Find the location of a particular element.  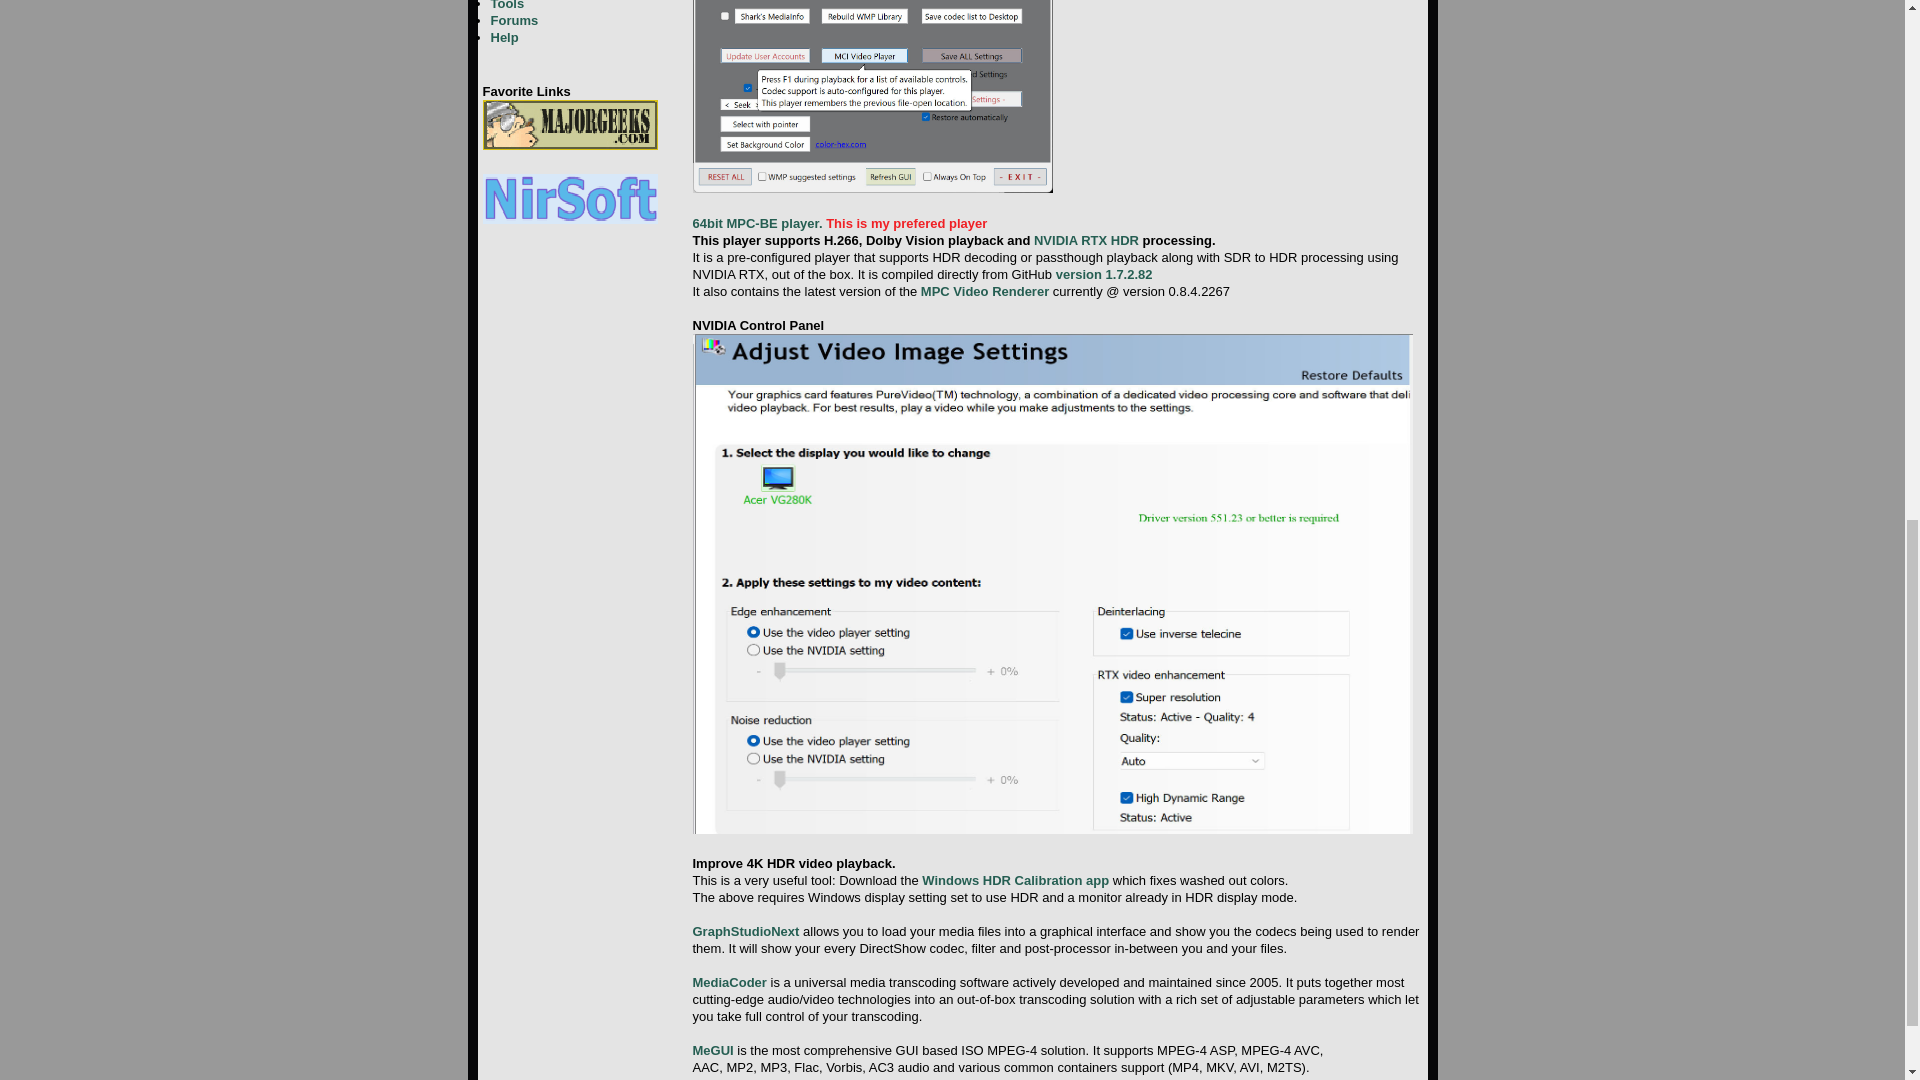

Windows HDR Calibration app is located at coordinates (1015, 880).